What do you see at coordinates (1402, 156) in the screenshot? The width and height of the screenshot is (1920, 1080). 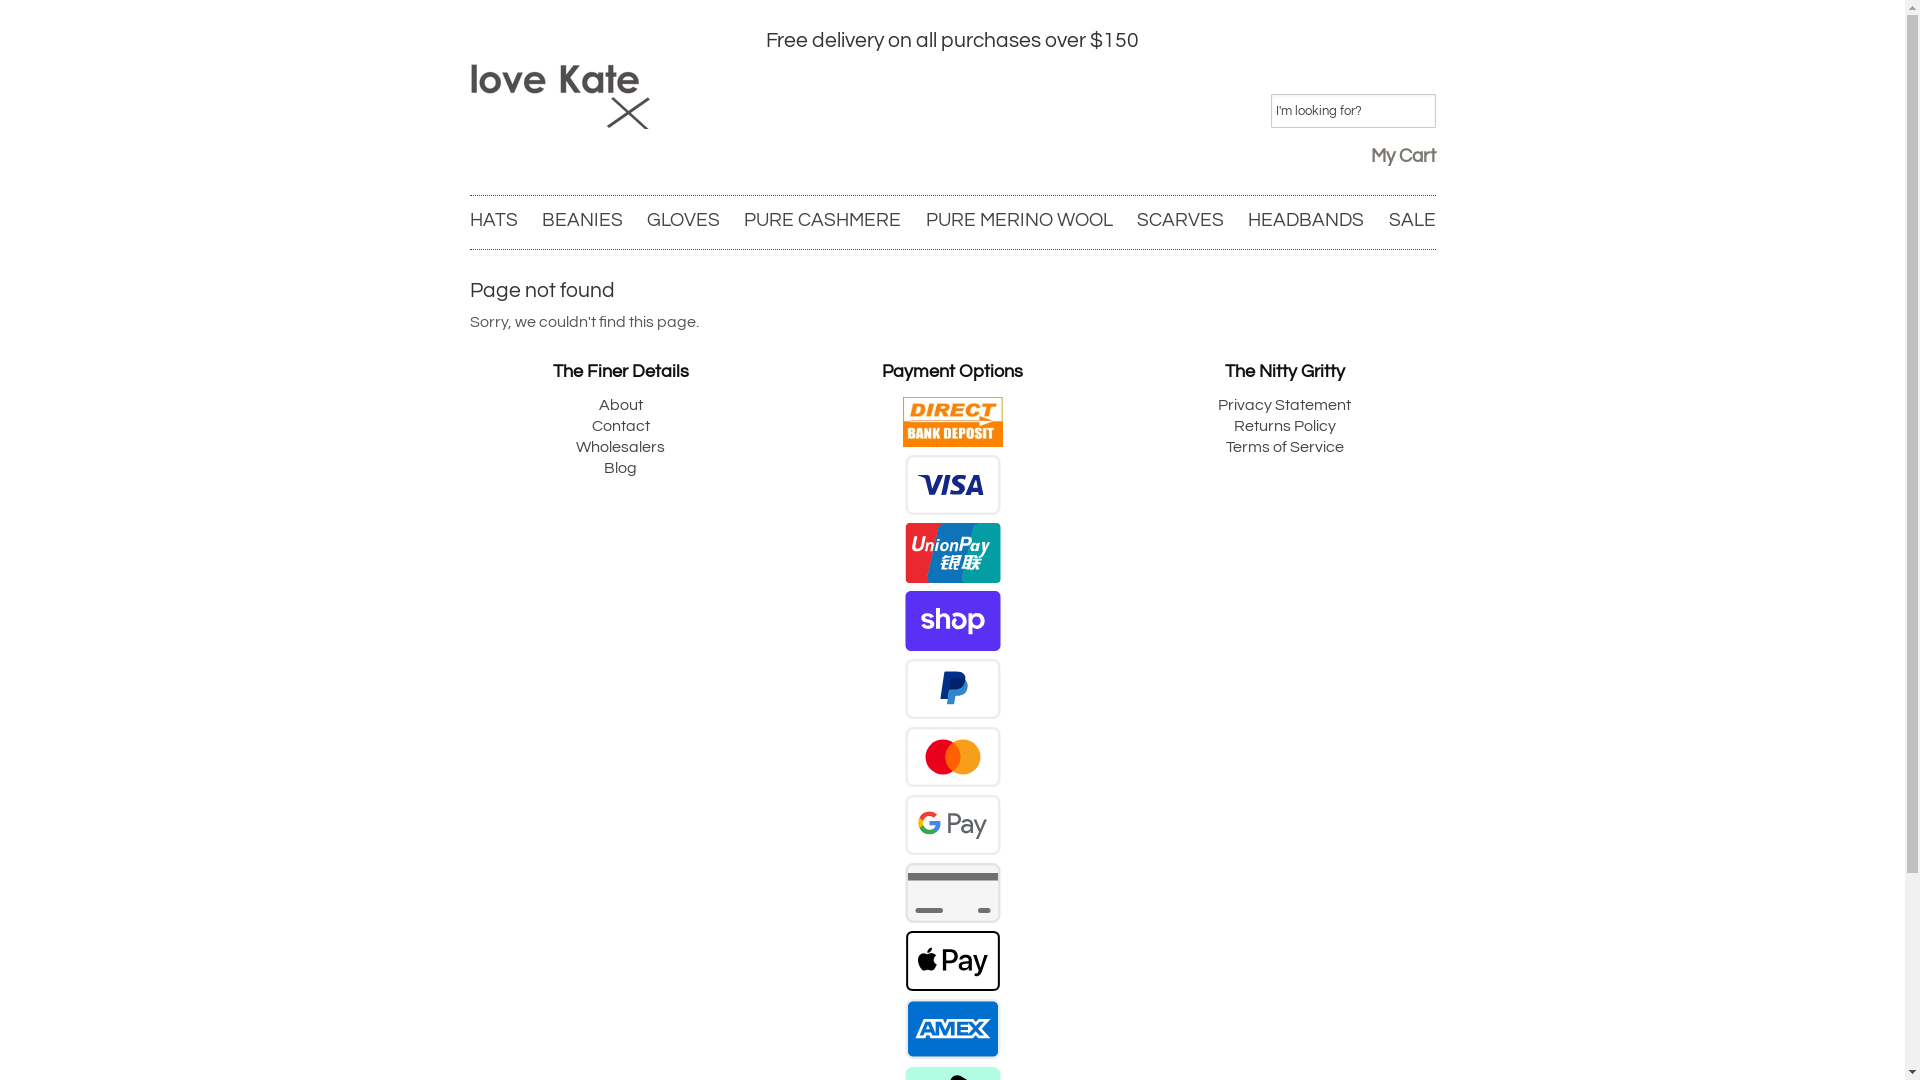 I see `My Cart` at bounding box center [1402, 156].